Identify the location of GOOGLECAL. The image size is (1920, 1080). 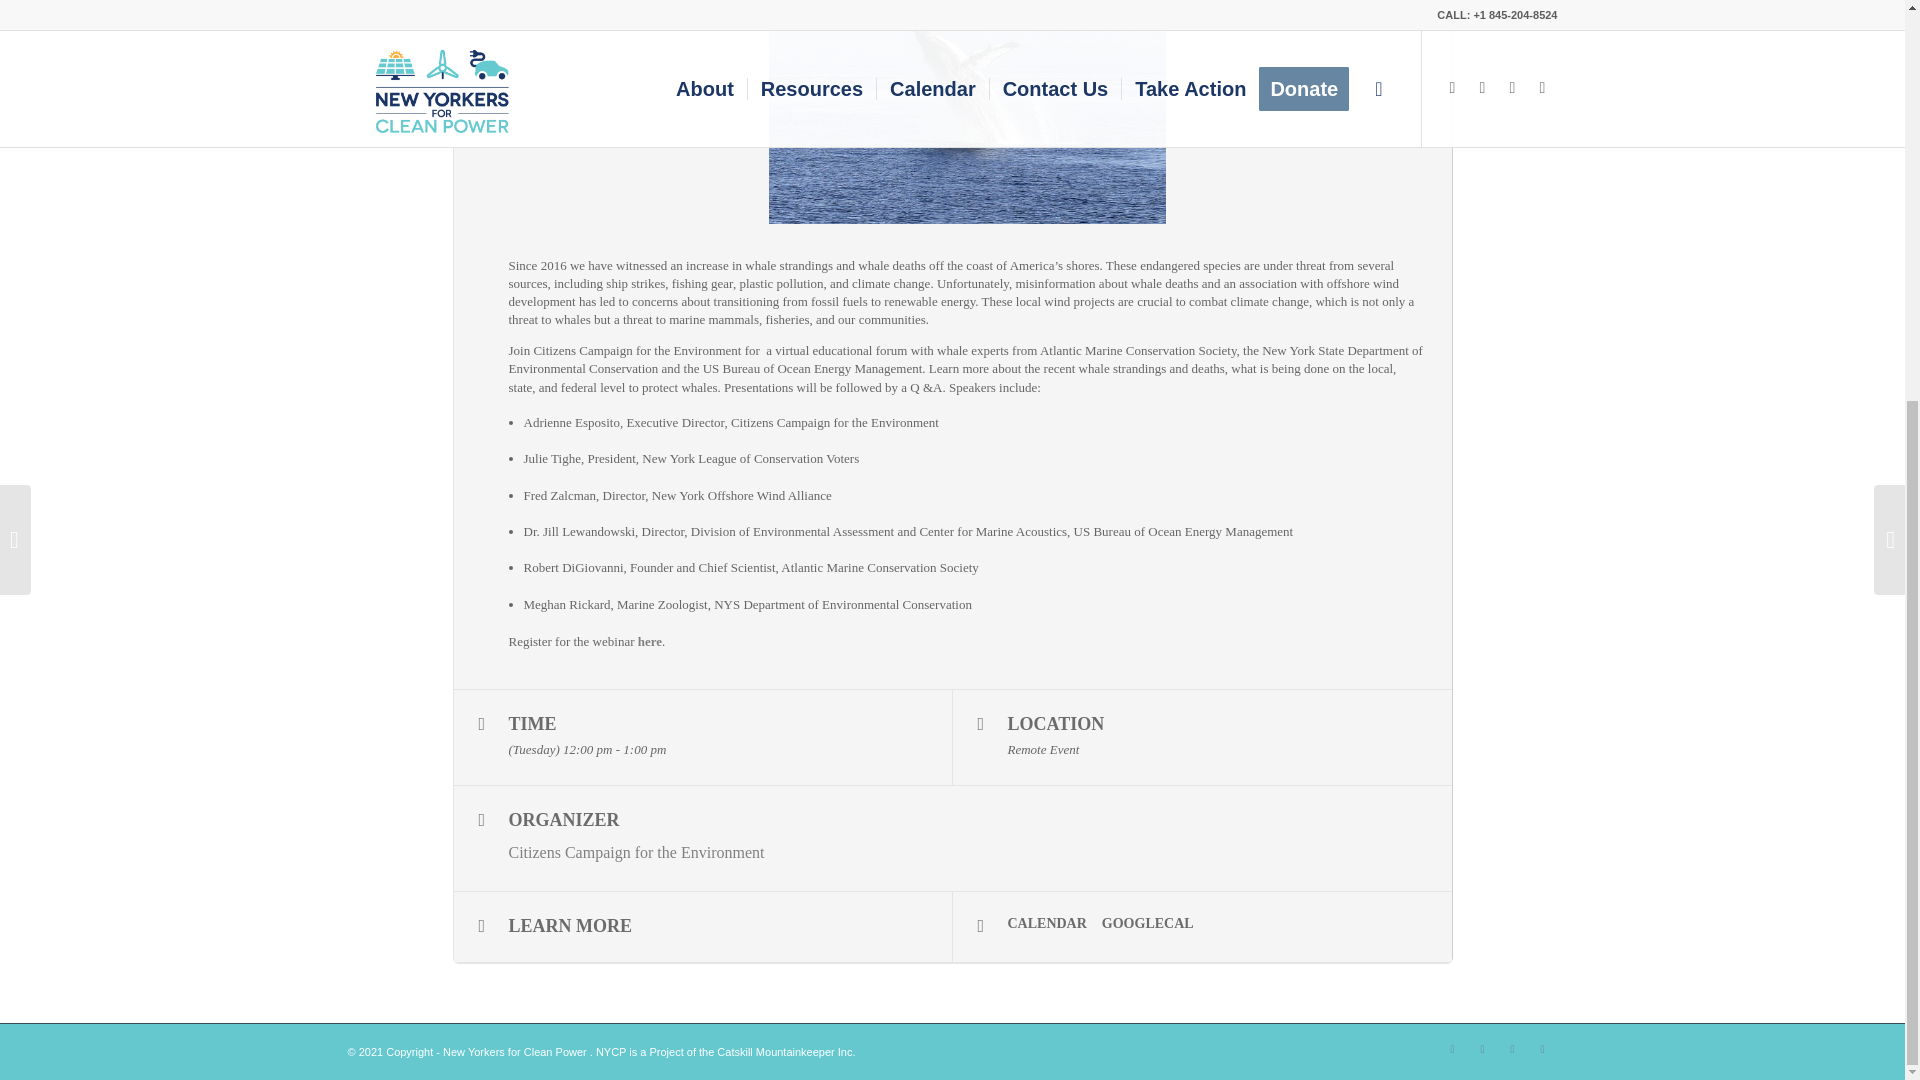
(1156, 924).